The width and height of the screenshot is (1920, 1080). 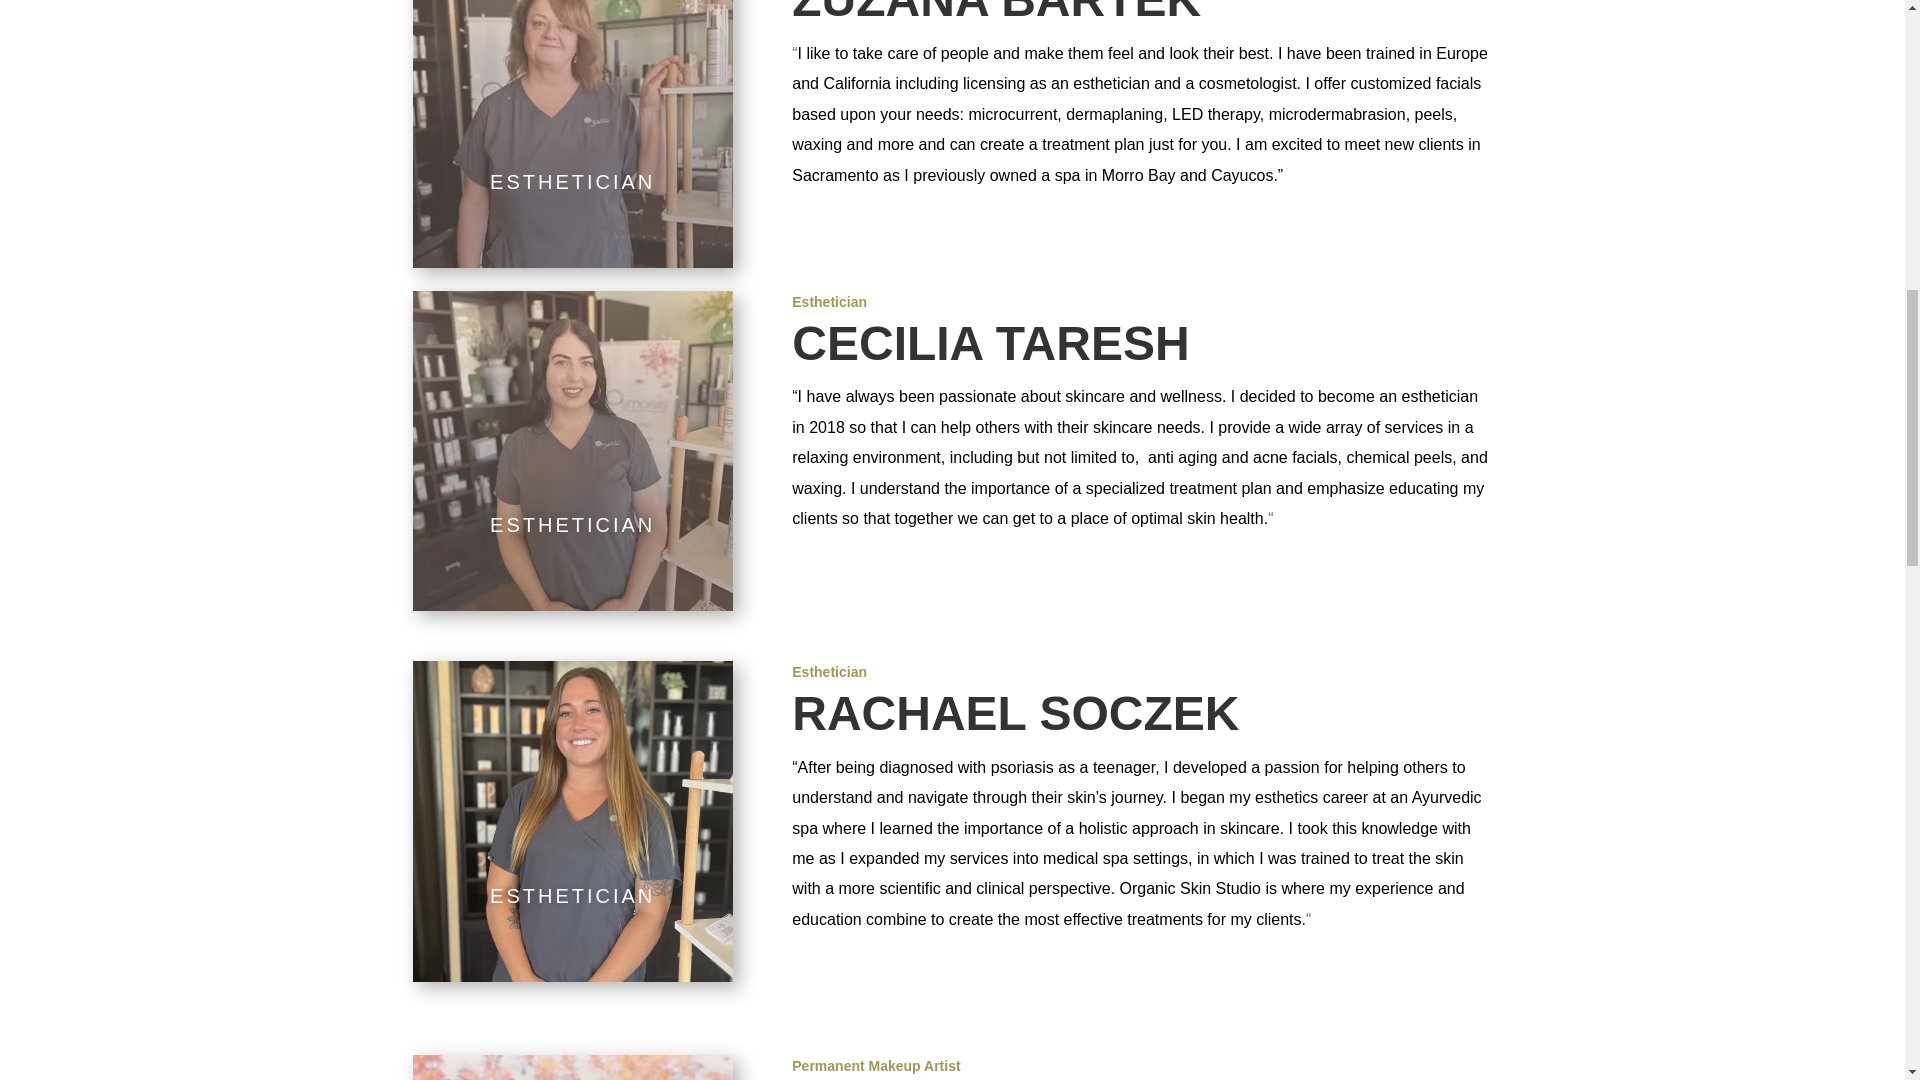 I want to click on Zuzana-grad-lt, so click(x=572, y=134).